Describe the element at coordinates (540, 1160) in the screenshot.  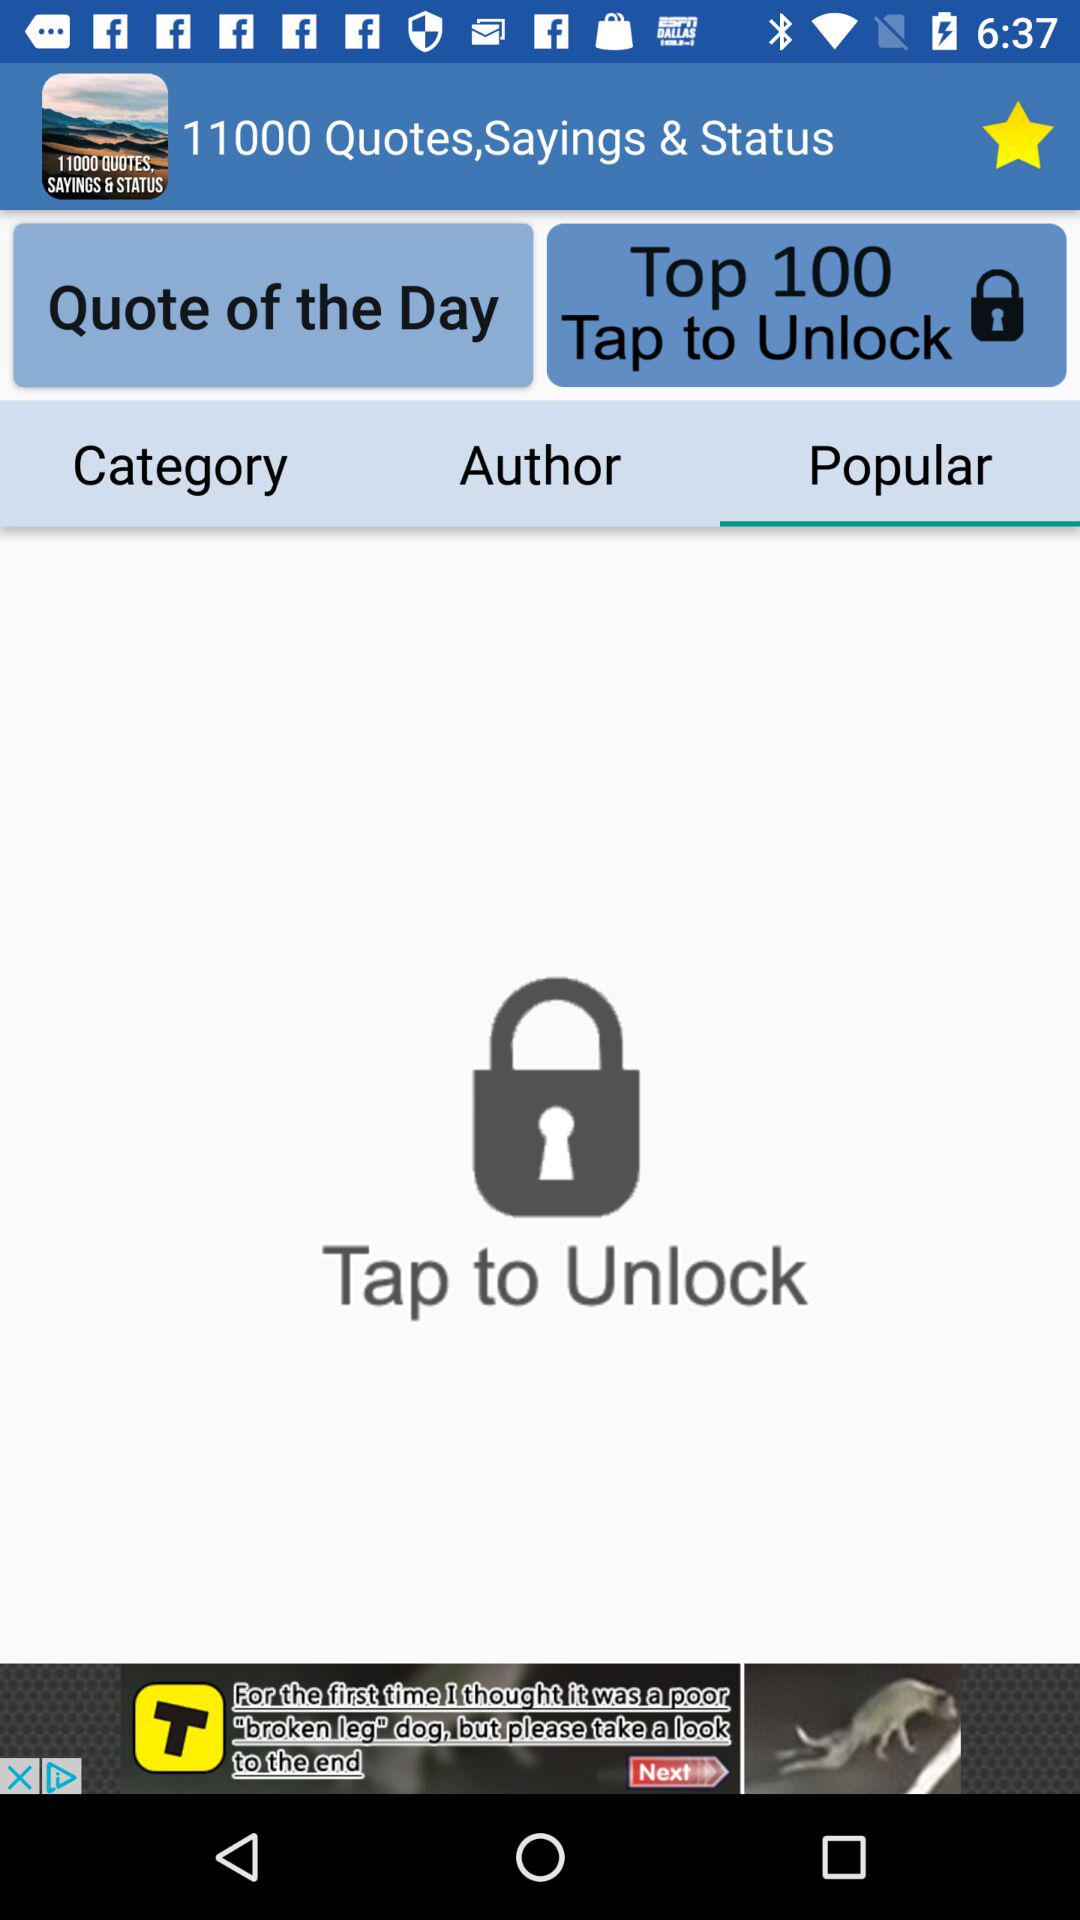
I see `to go culded accese` at that location.